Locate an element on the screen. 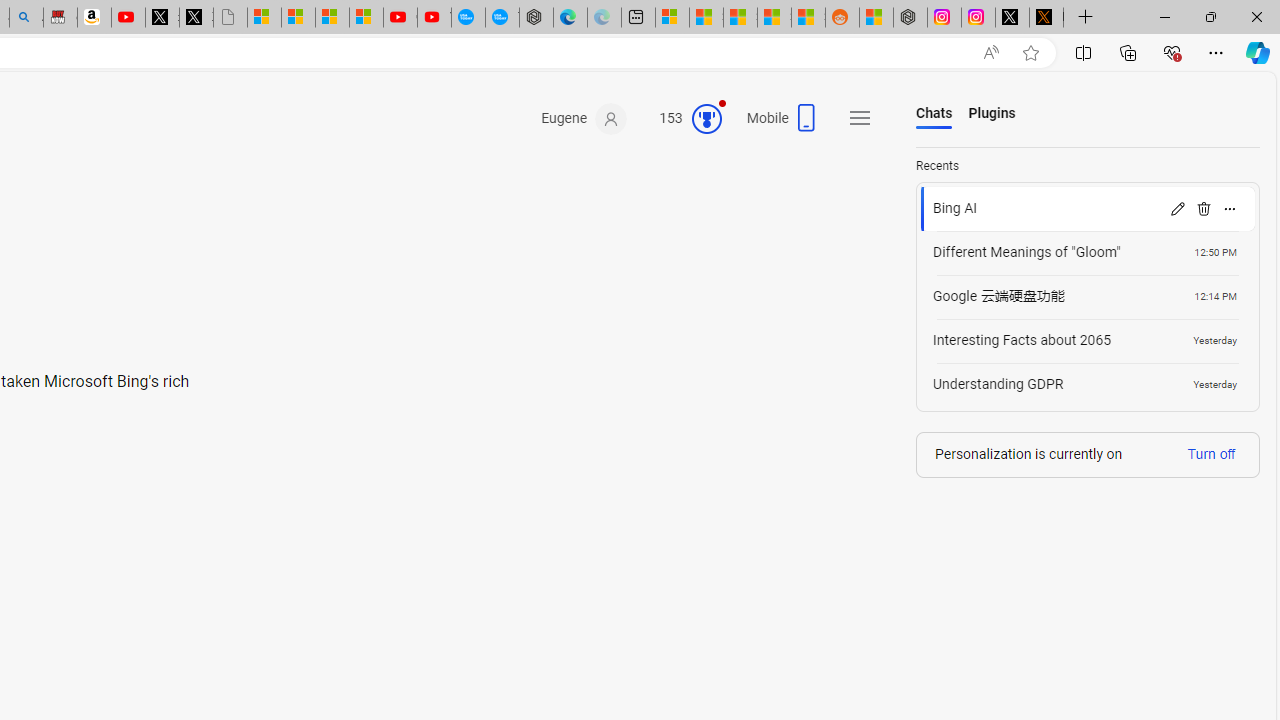  Class: medal-circled is located at coordinates (706, 118).